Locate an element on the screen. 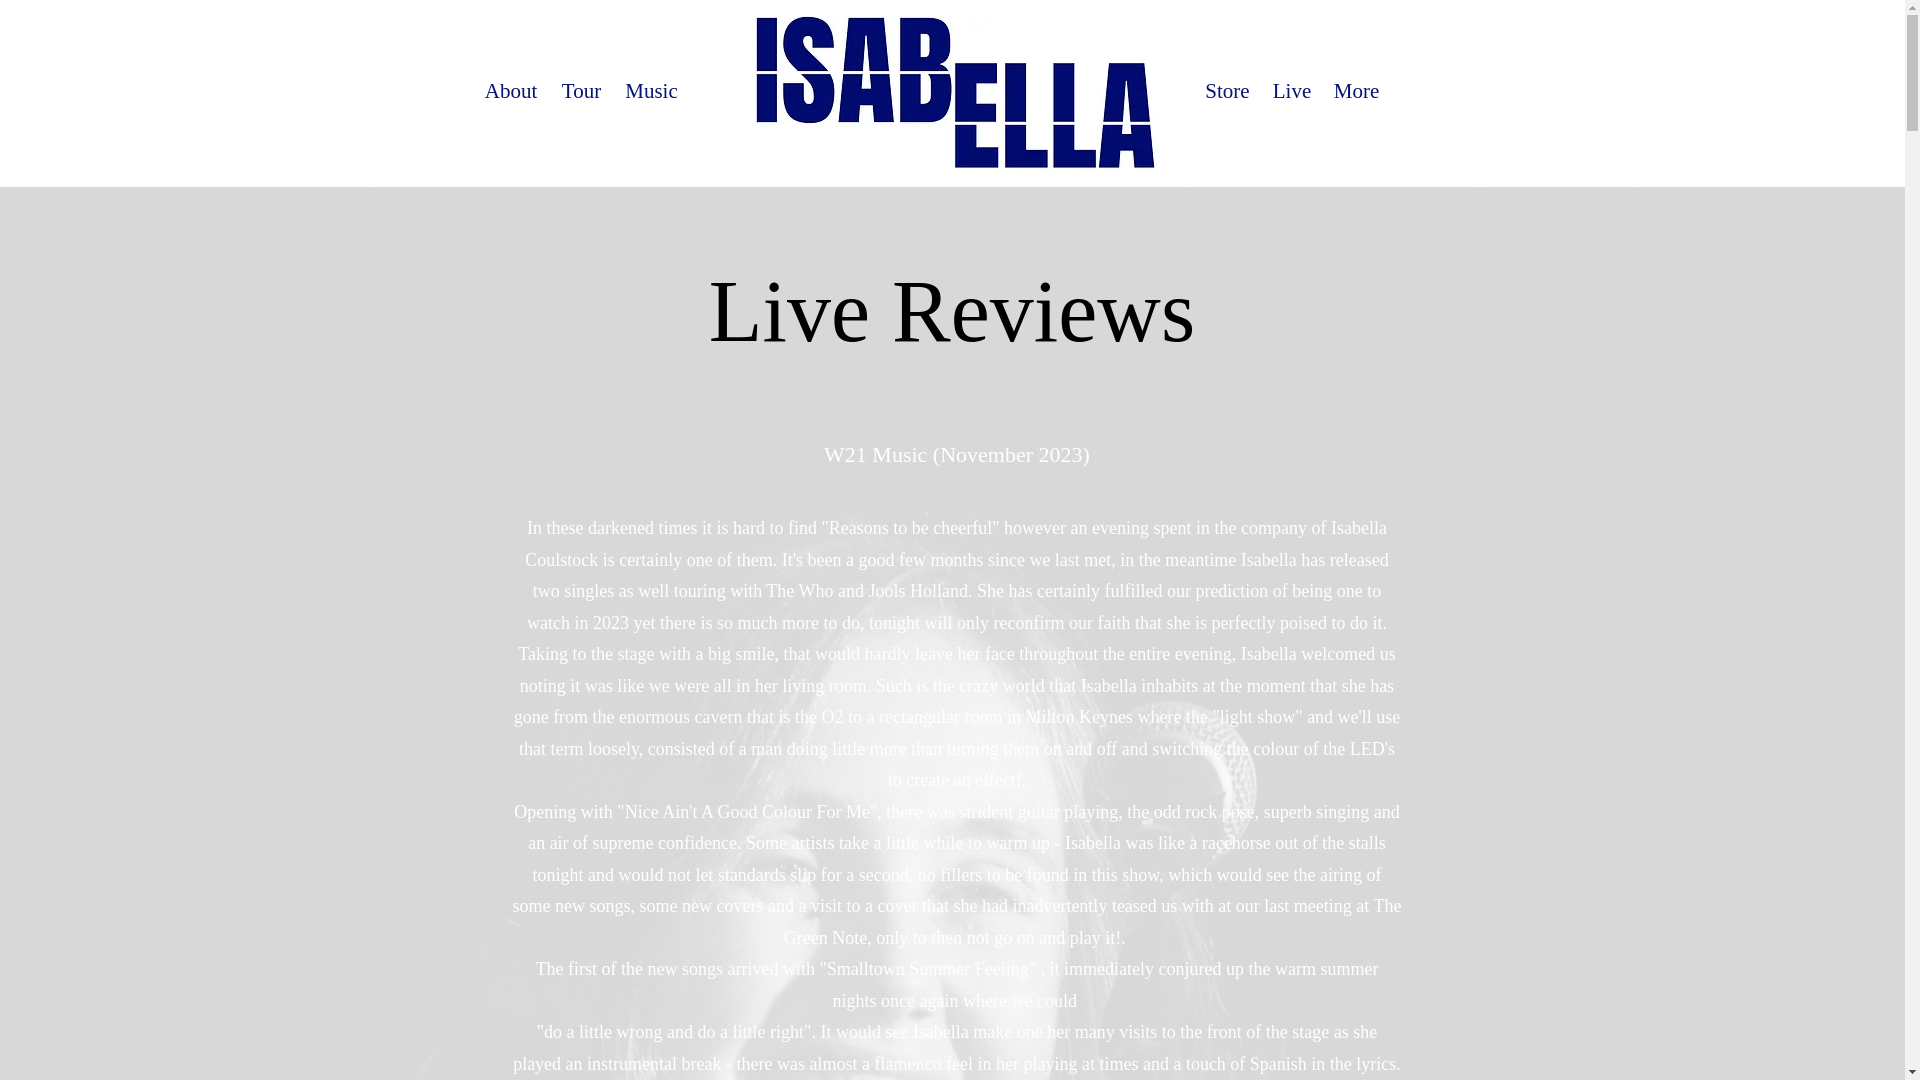 The width and height of the screenshot is (1920, 1080). Live is located at coordinates (1290, 92).